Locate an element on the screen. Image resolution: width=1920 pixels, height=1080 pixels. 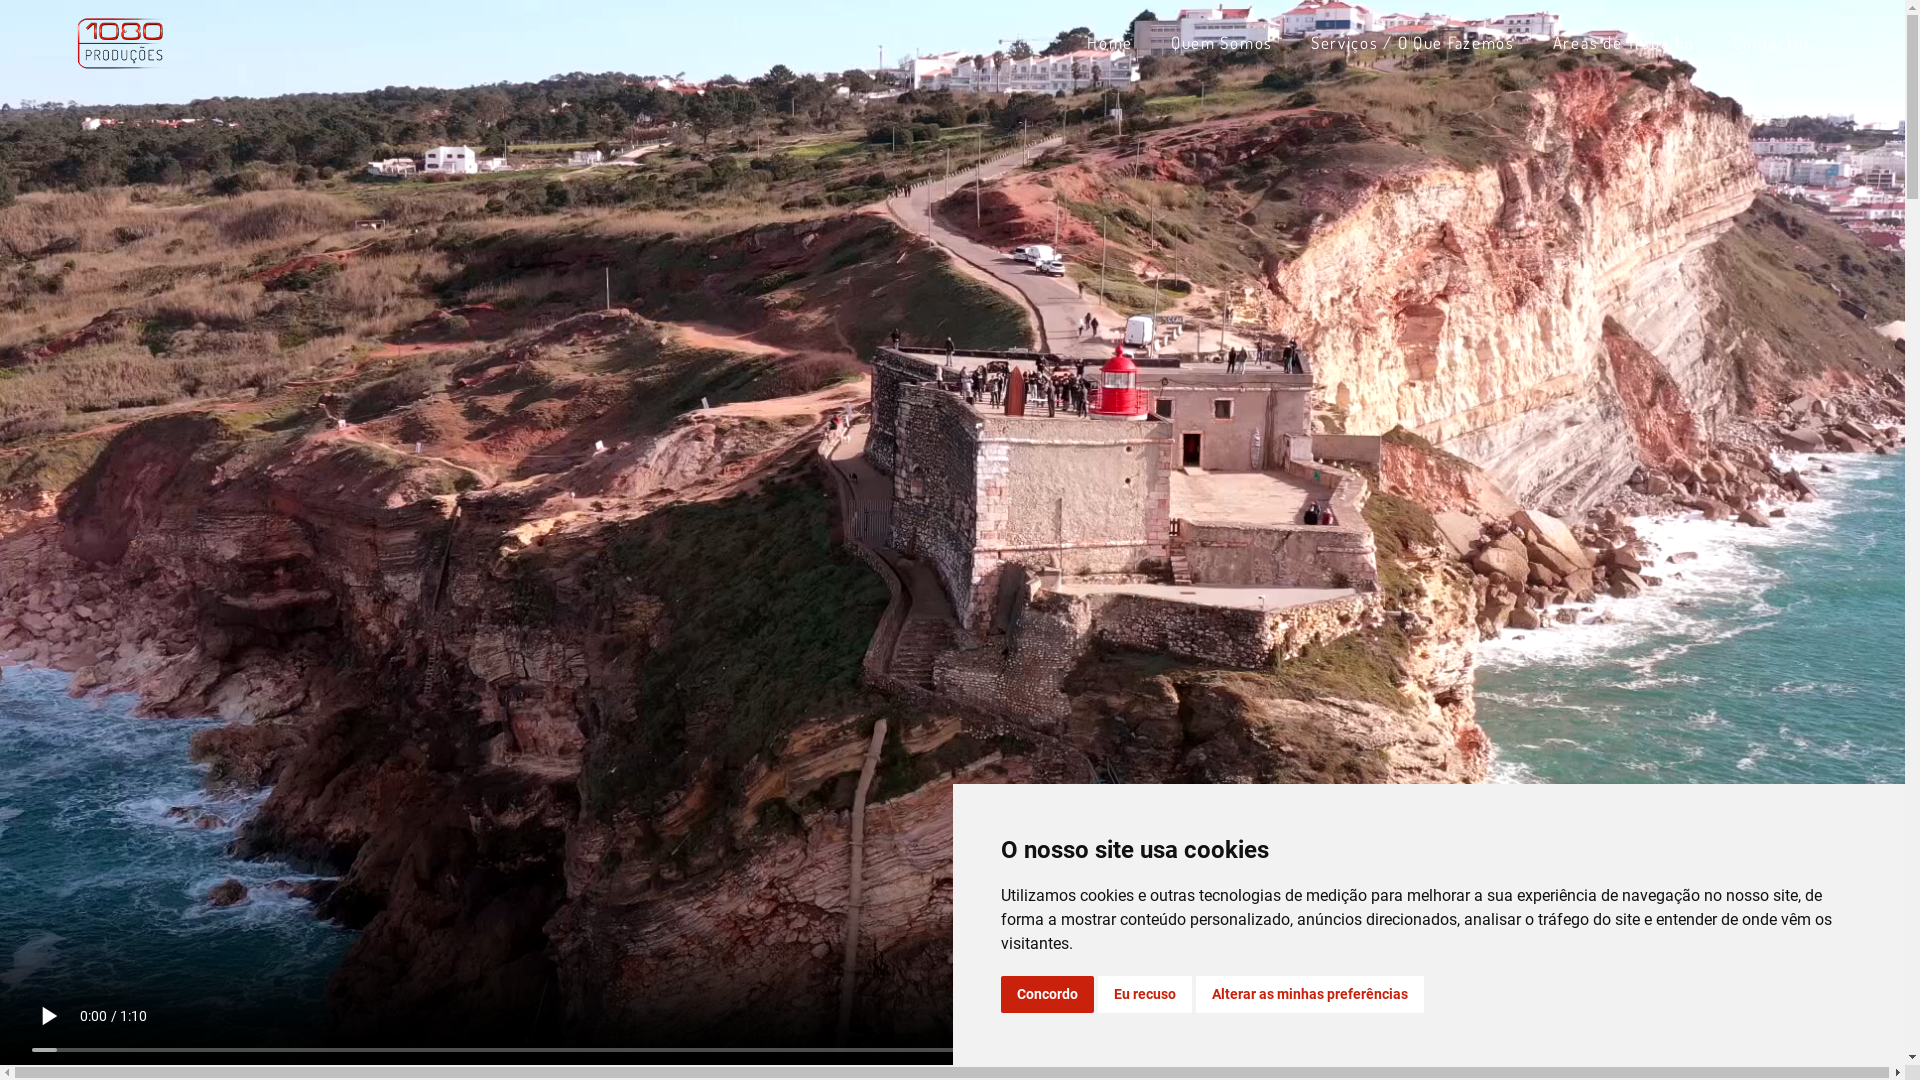
Quem Somos is located at coordinates (1222, 43).